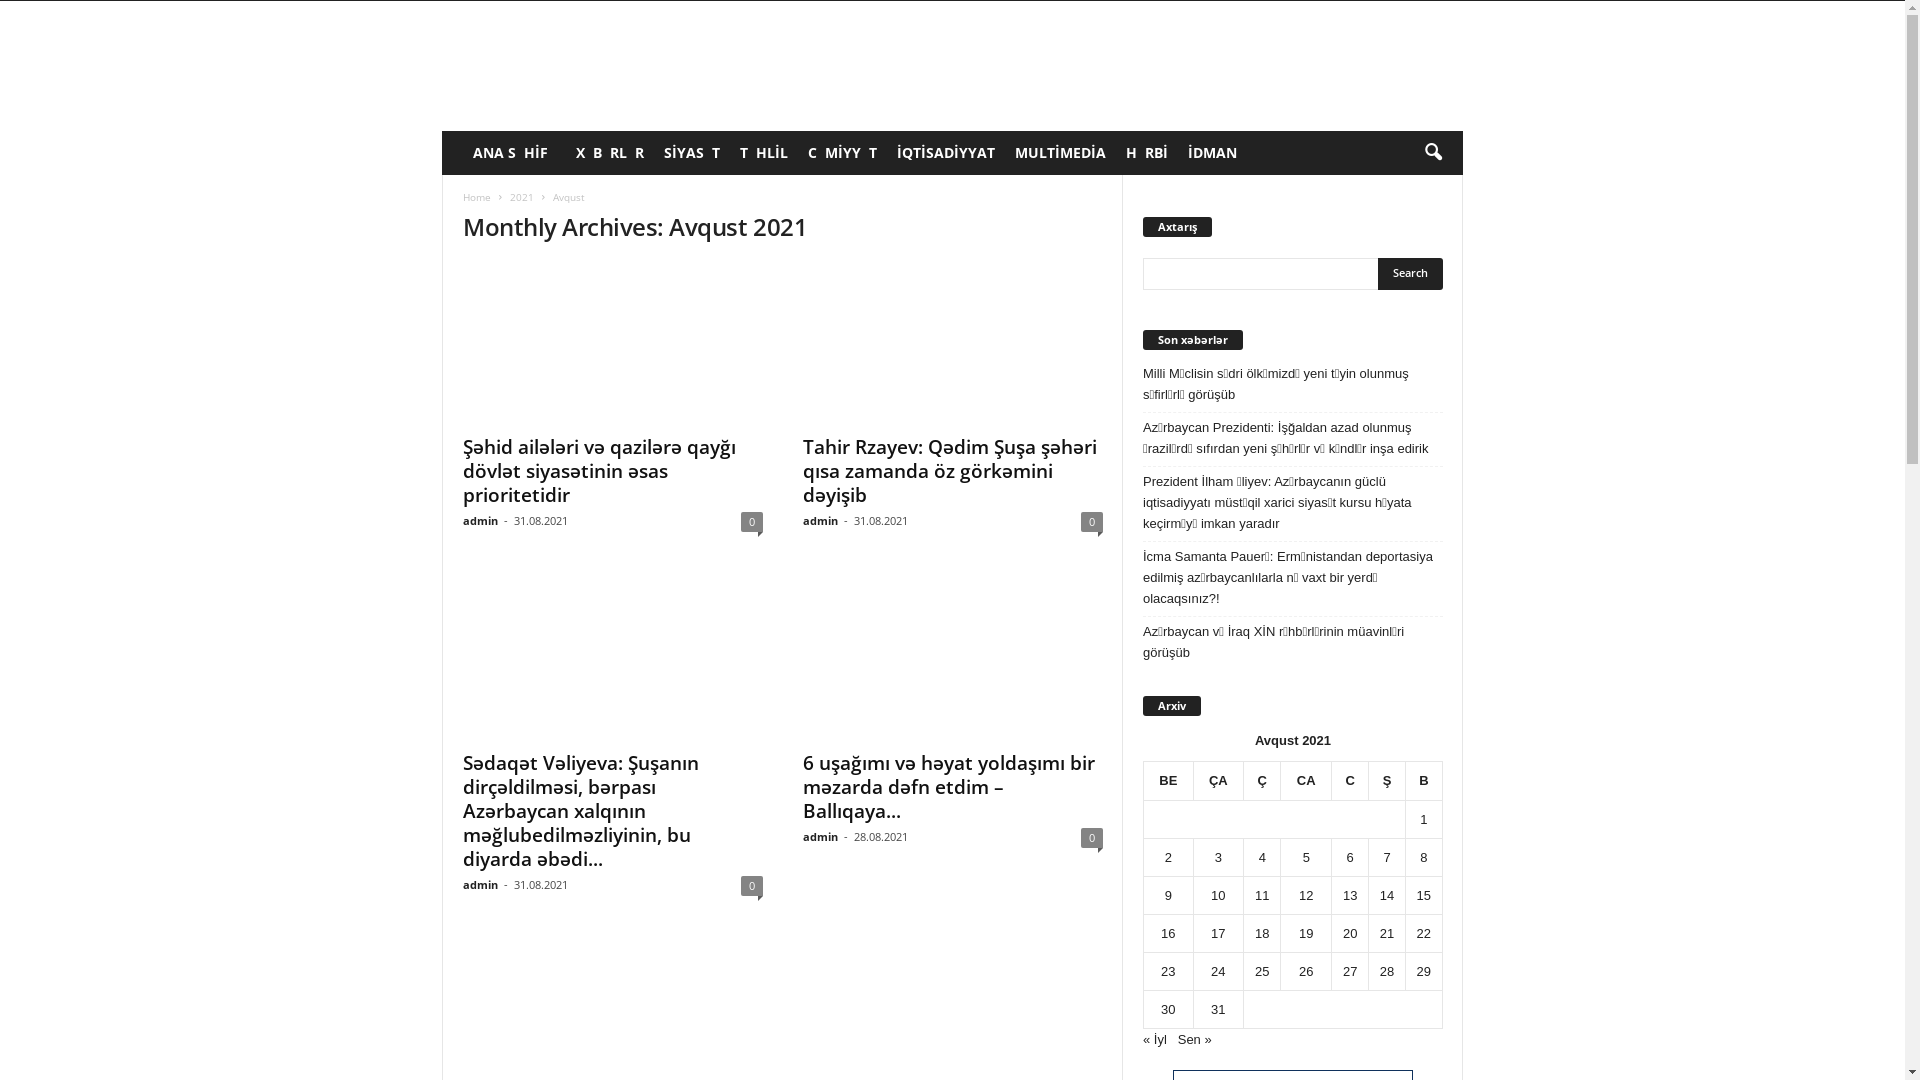 The image size is (1920, 1080). I want to click on 17, so click(1218, 934).